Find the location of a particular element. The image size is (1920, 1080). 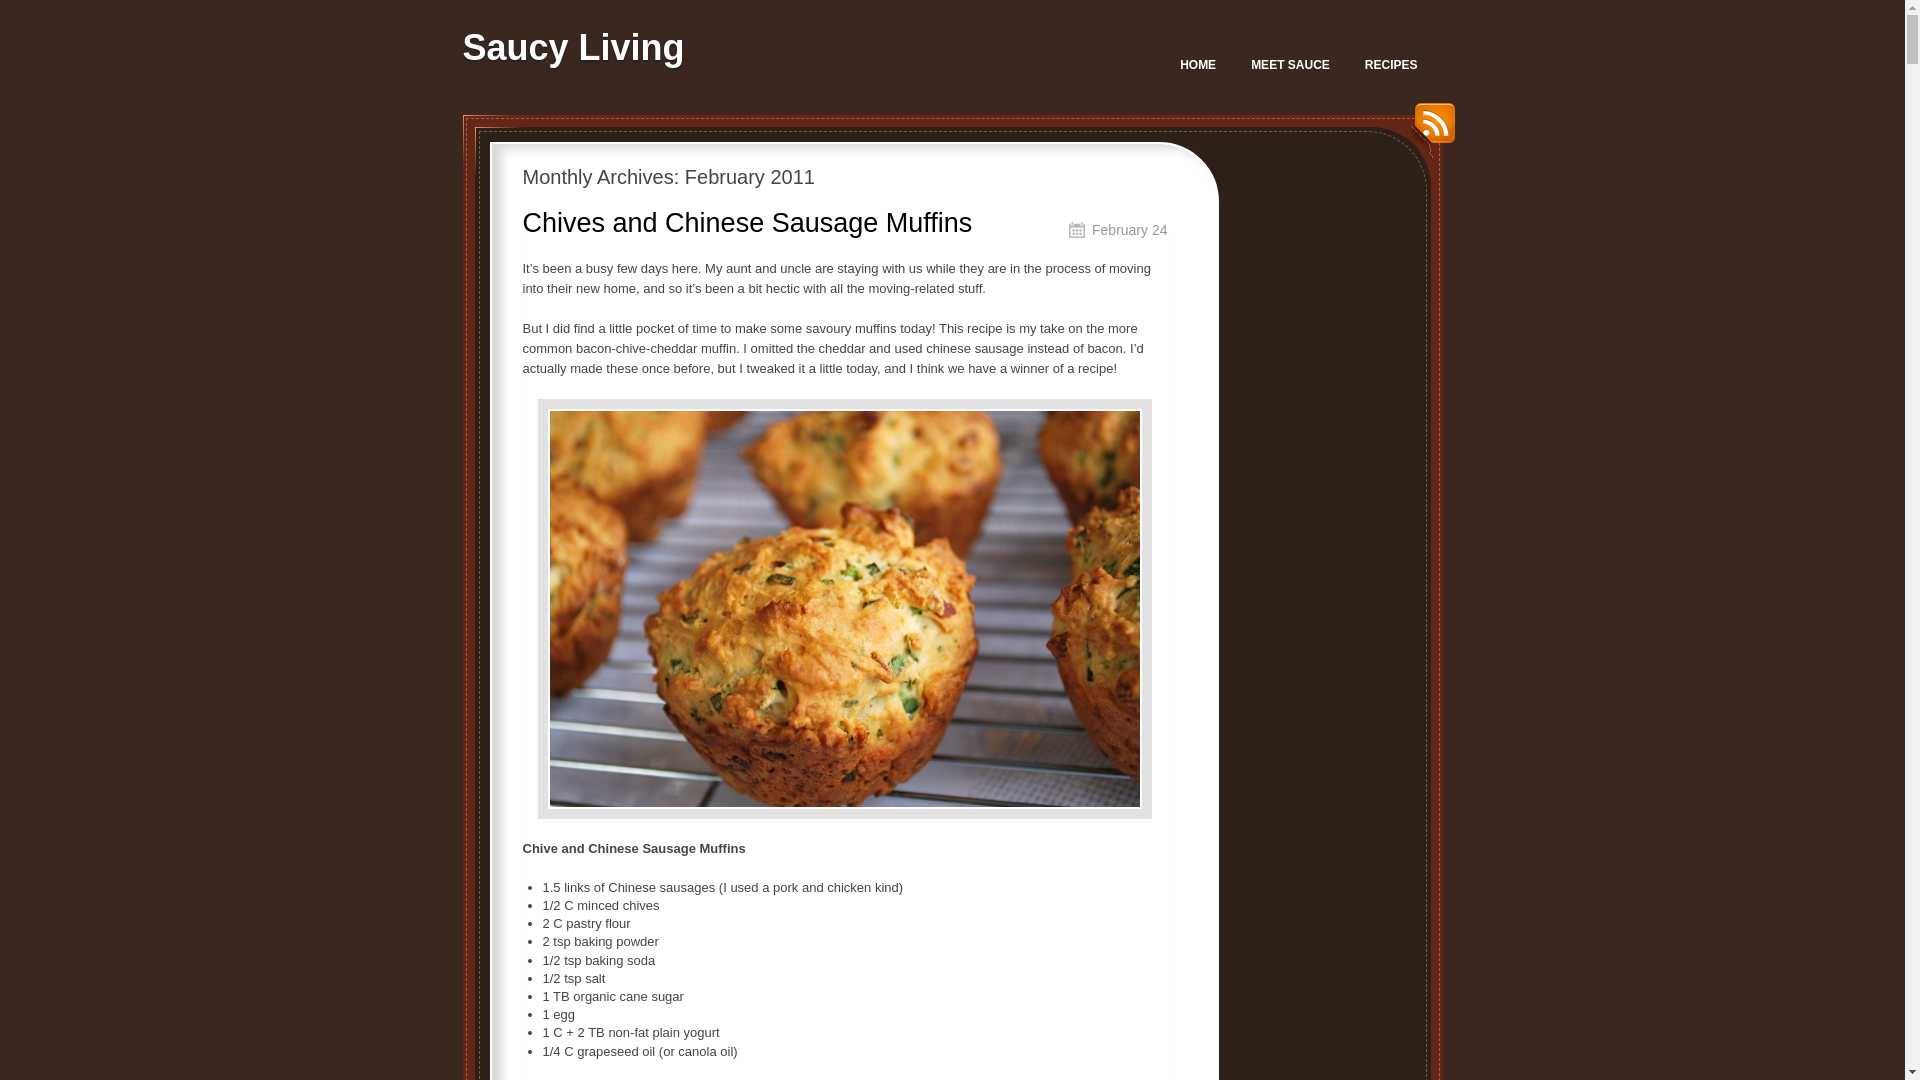

Saucy Living is located at coordinates (572, 48).